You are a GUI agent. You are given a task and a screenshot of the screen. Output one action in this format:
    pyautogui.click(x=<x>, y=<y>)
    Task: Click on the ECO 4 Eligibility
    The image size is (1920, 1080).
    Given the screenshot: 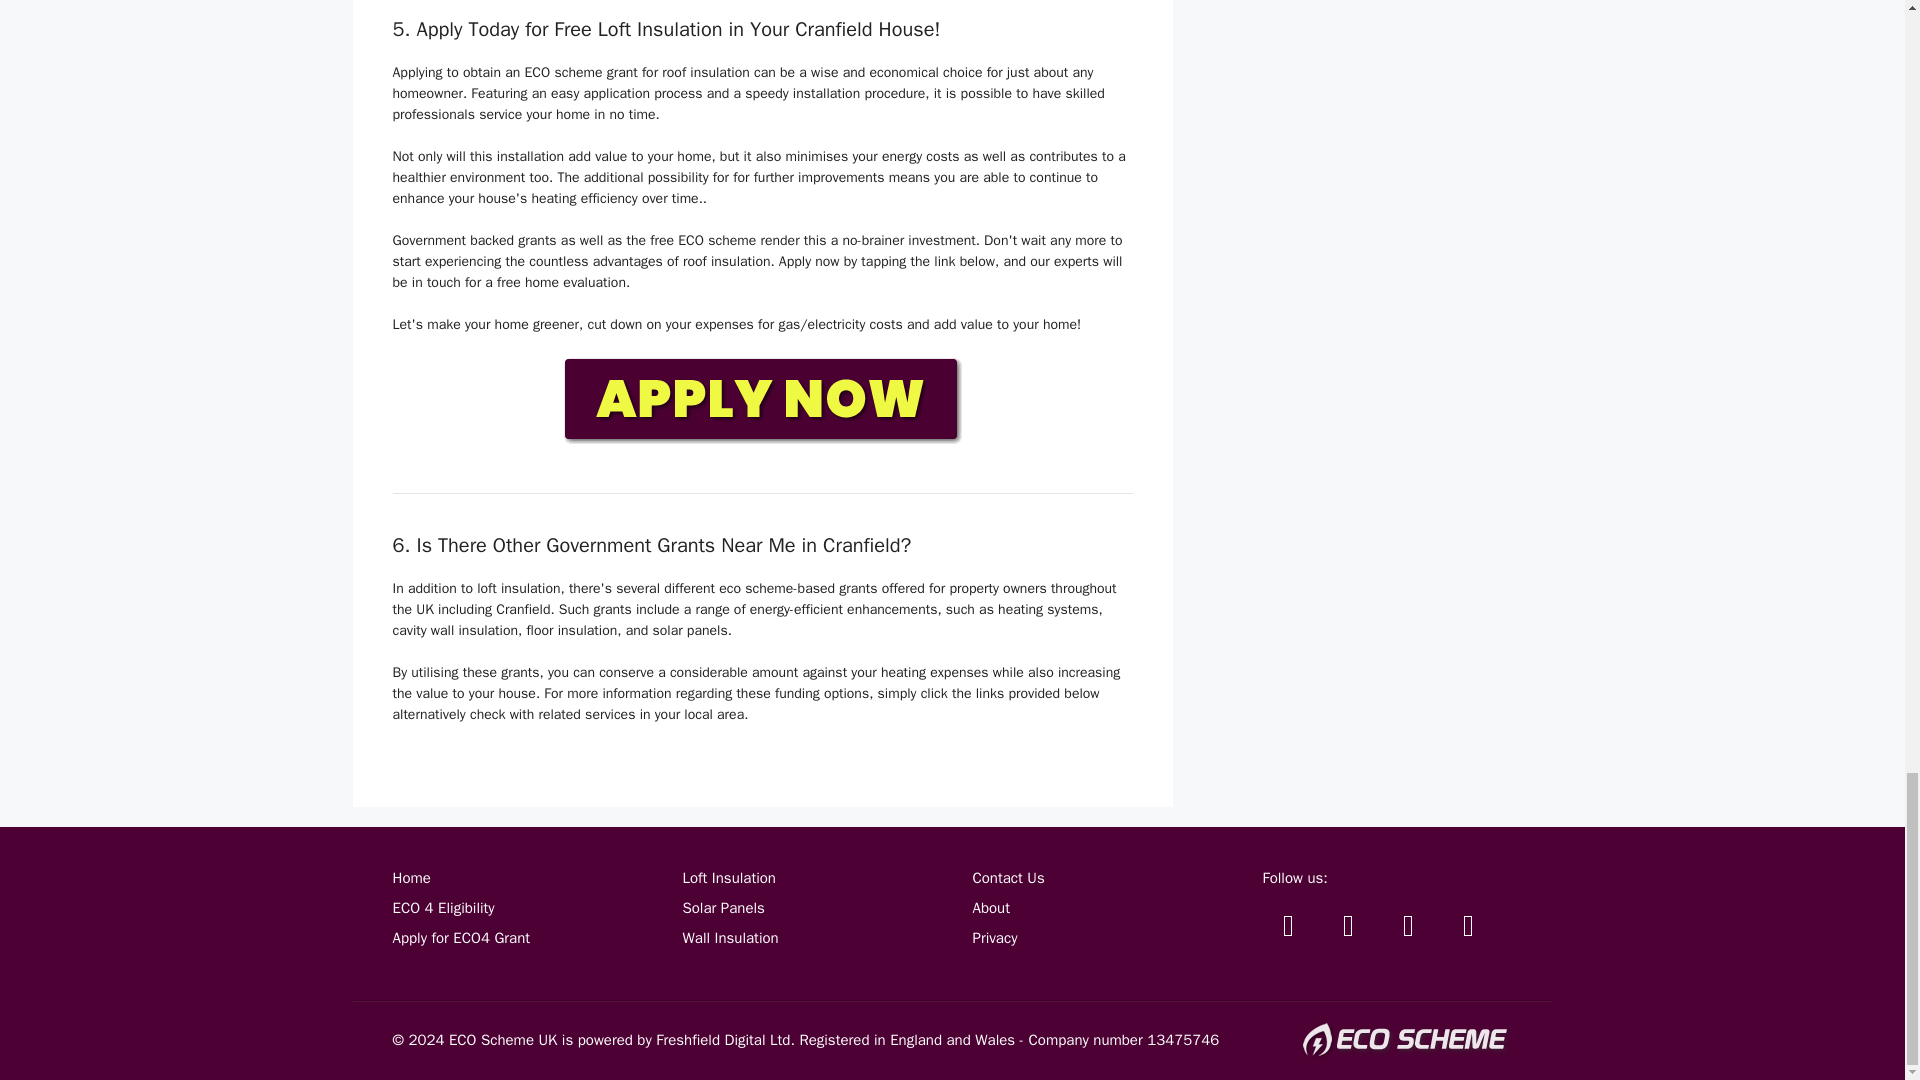 What is the action you would take?
    pyautogui.click(x=442, y=907)
    